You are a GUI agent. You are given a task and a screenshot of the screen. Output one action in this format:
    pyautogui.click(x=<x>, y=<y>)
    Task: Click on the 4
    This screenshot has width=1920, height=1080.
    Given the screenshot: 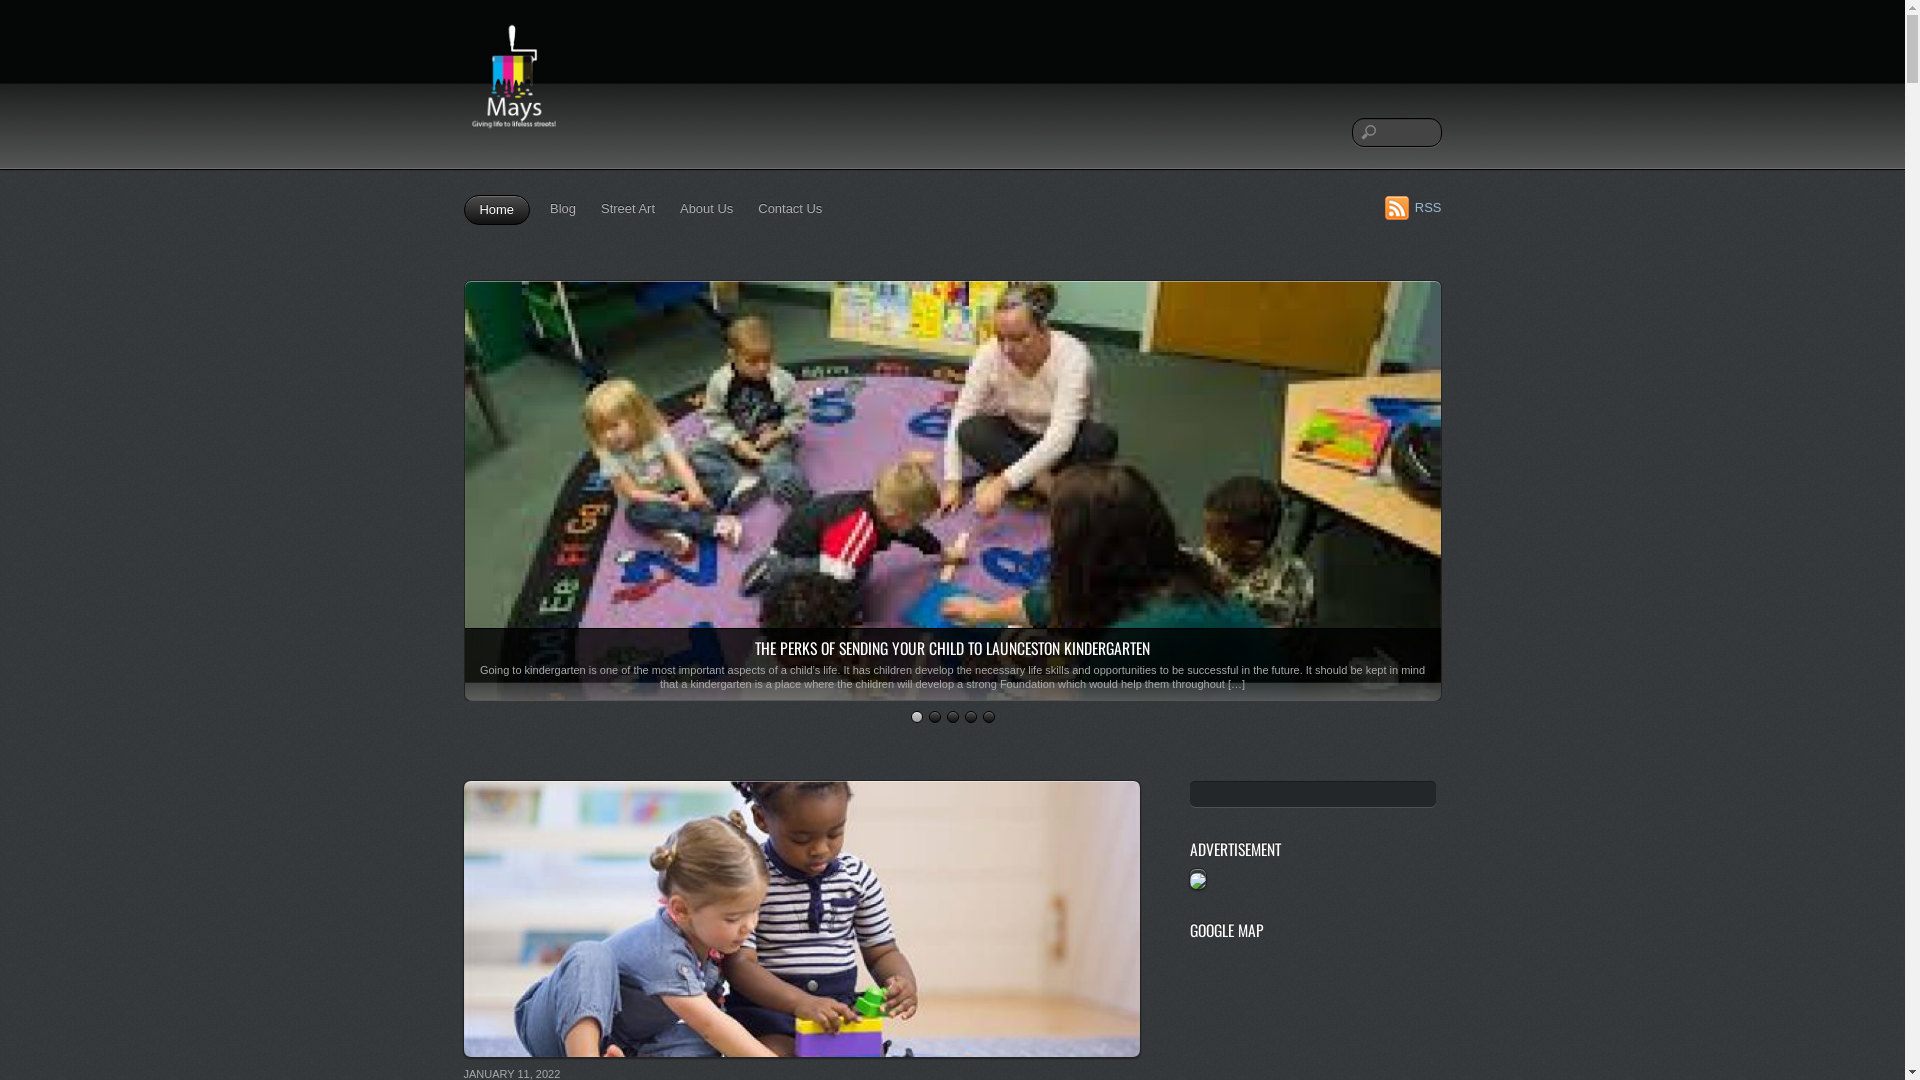 What is the action you would take?
    pyautogui.click(x=970, y=717)
    